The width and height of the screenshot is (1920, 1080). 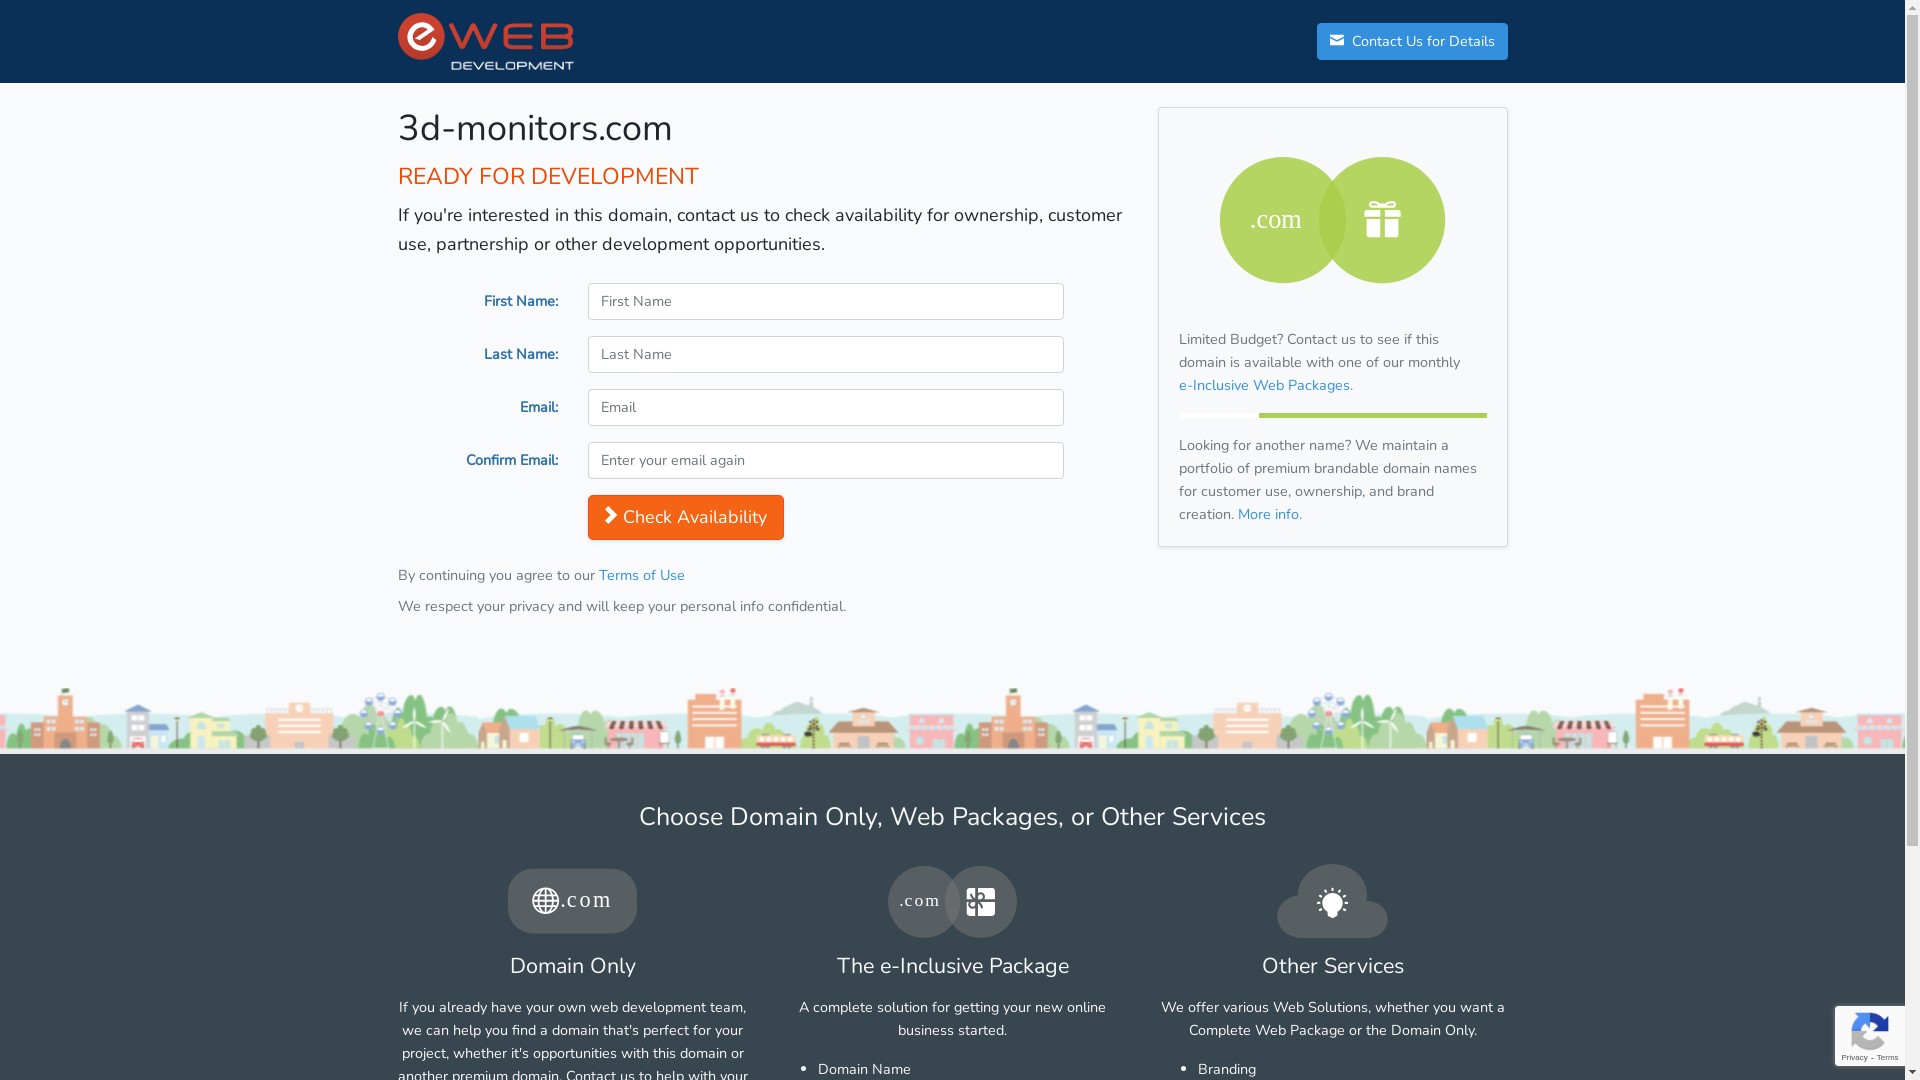 What do you see at coordinates (1265, 385) in the screenshot?
I see `e-Inclusive Web Packages.` at bounding box center [1265, 385].